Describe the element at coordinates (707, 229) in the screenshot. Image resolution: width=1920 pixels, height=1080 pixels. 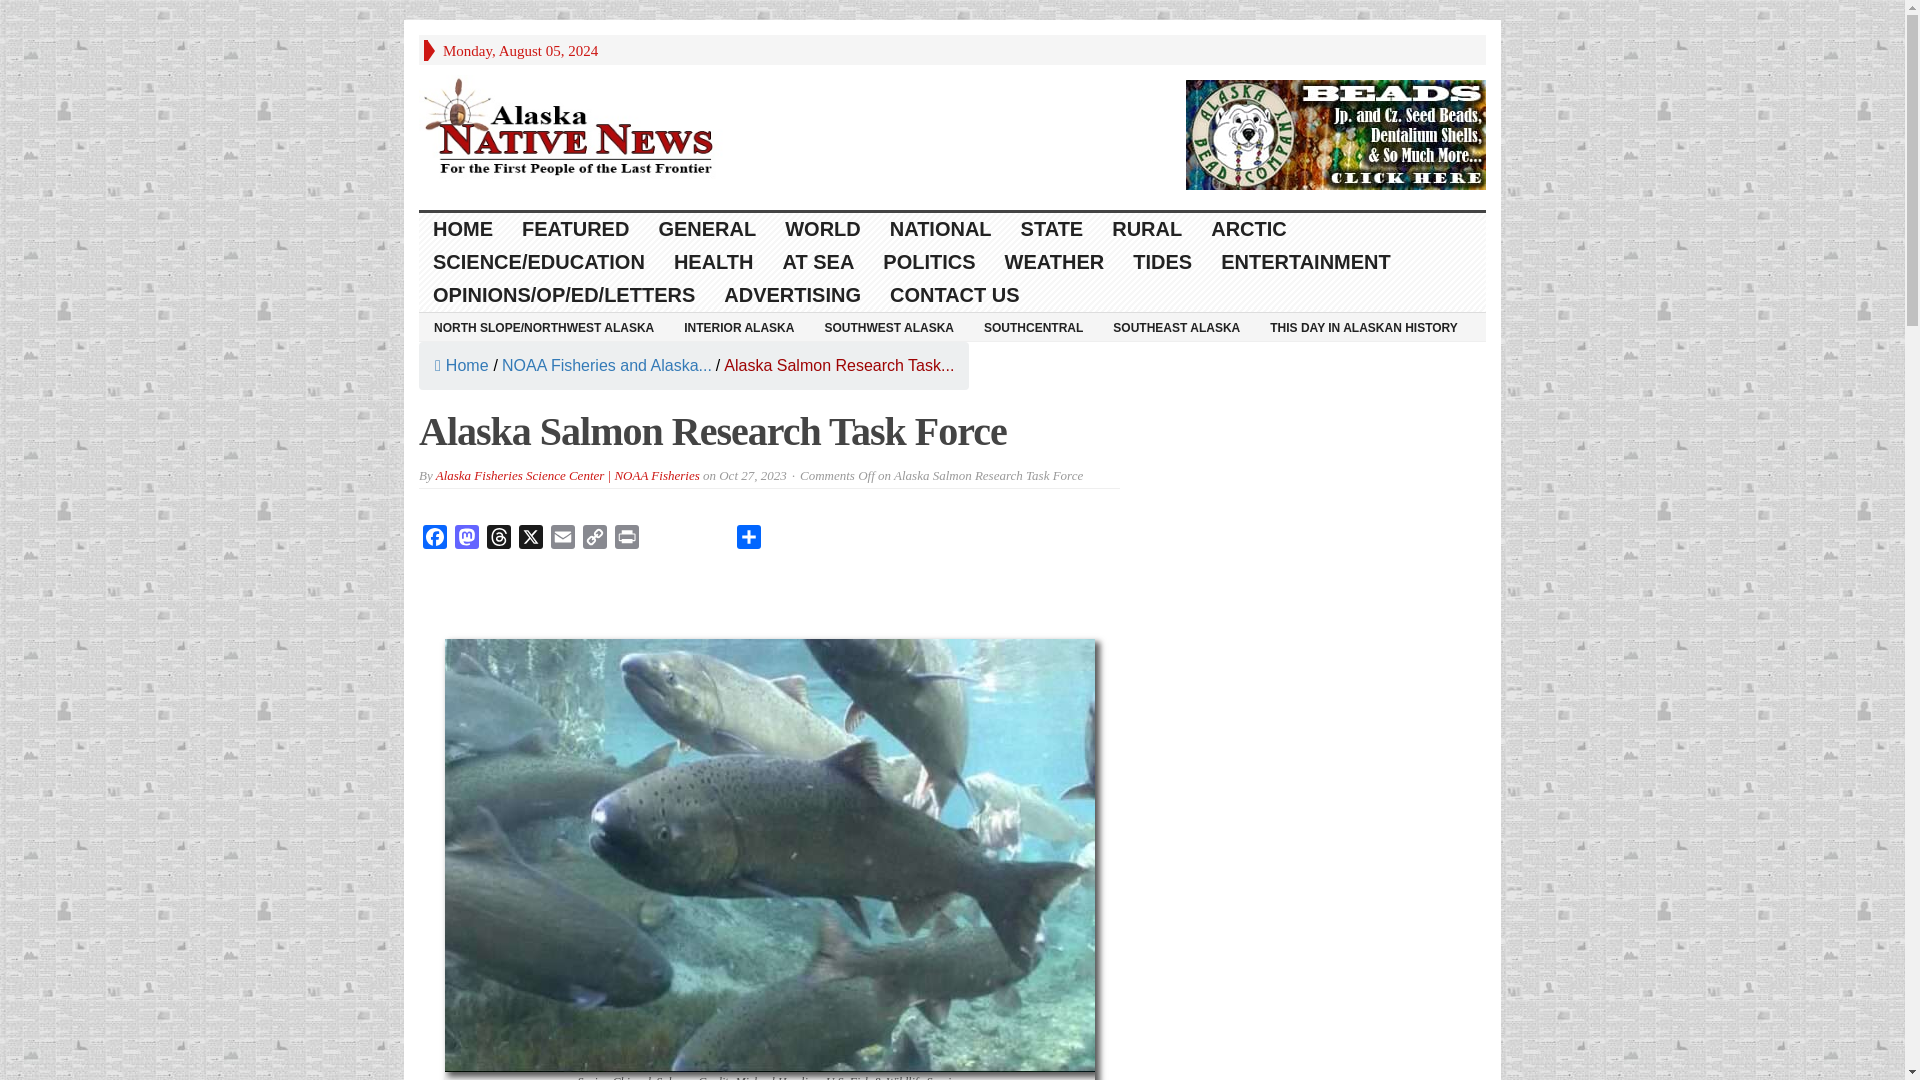
I see `GENERAL` at that location.